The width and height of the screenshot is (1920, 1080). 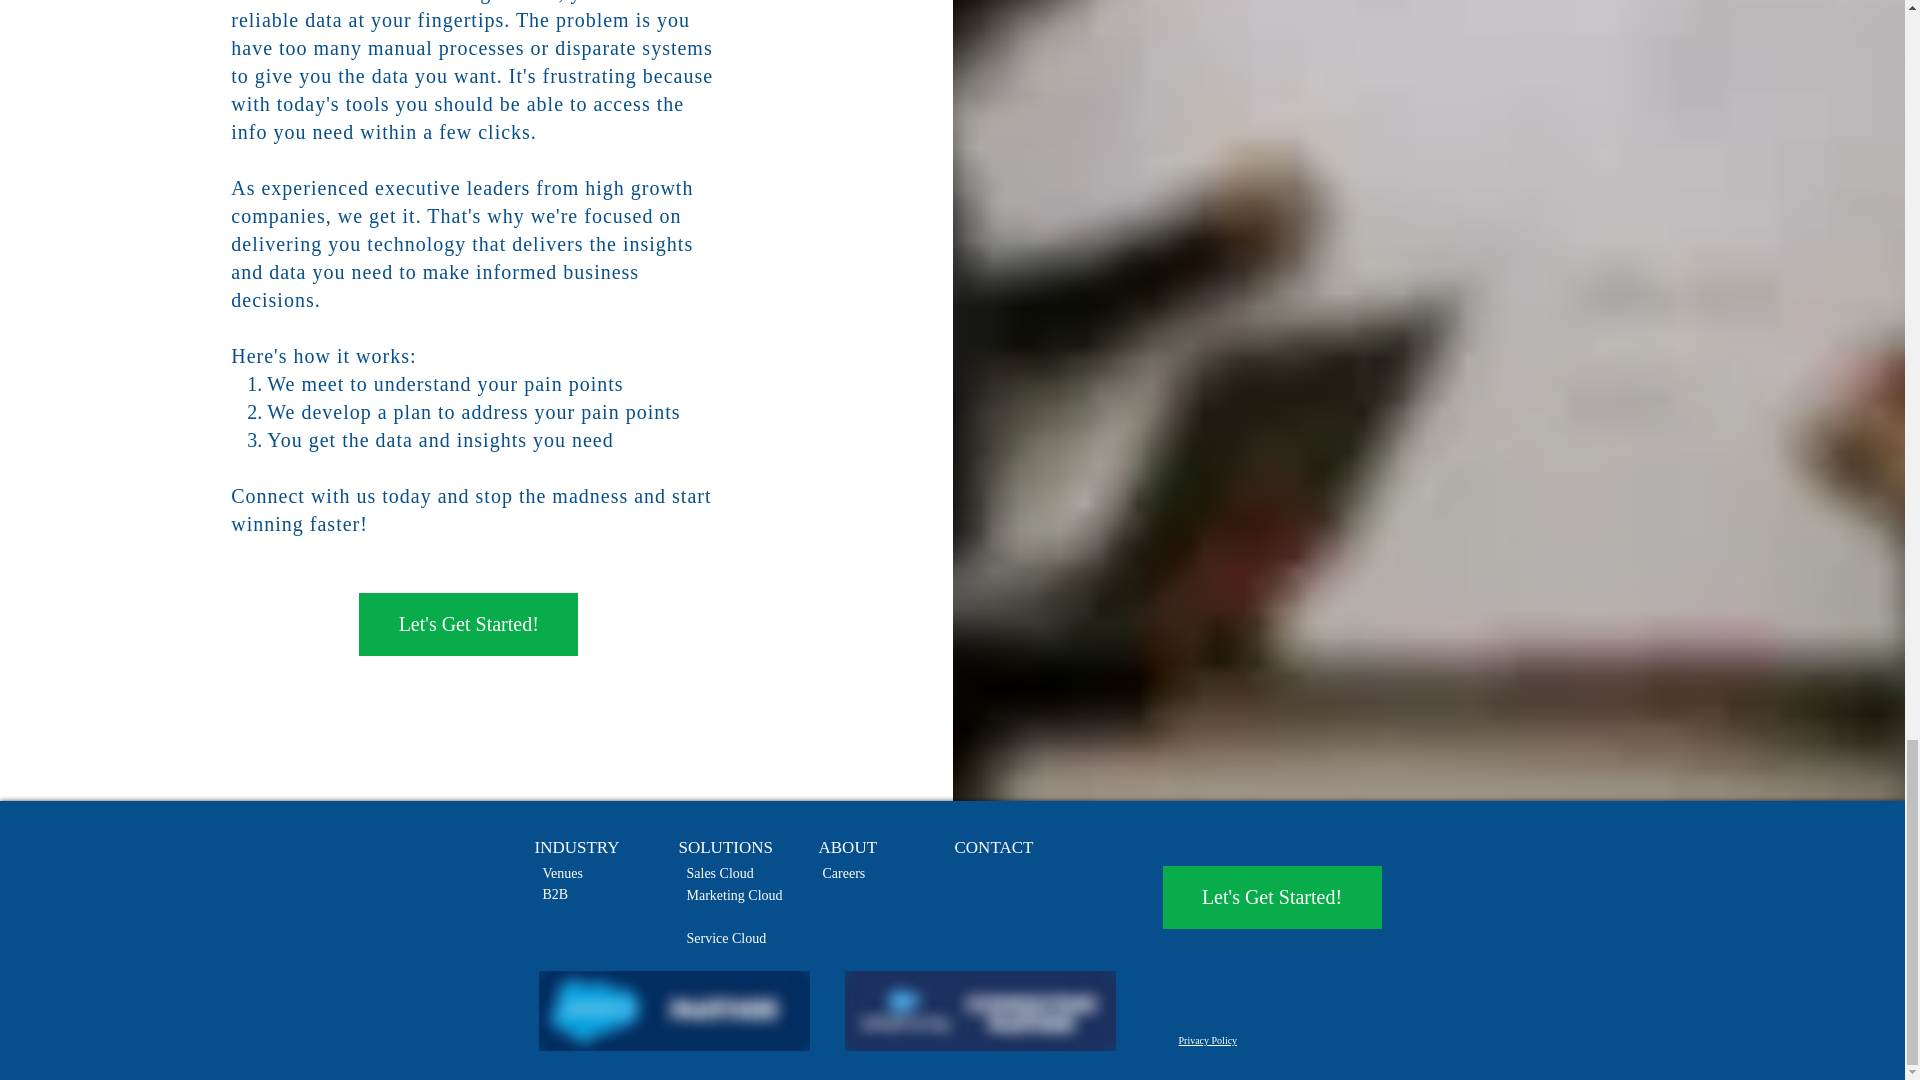 I want to click on Let's Get Started!, so click(x=1270, y=897).